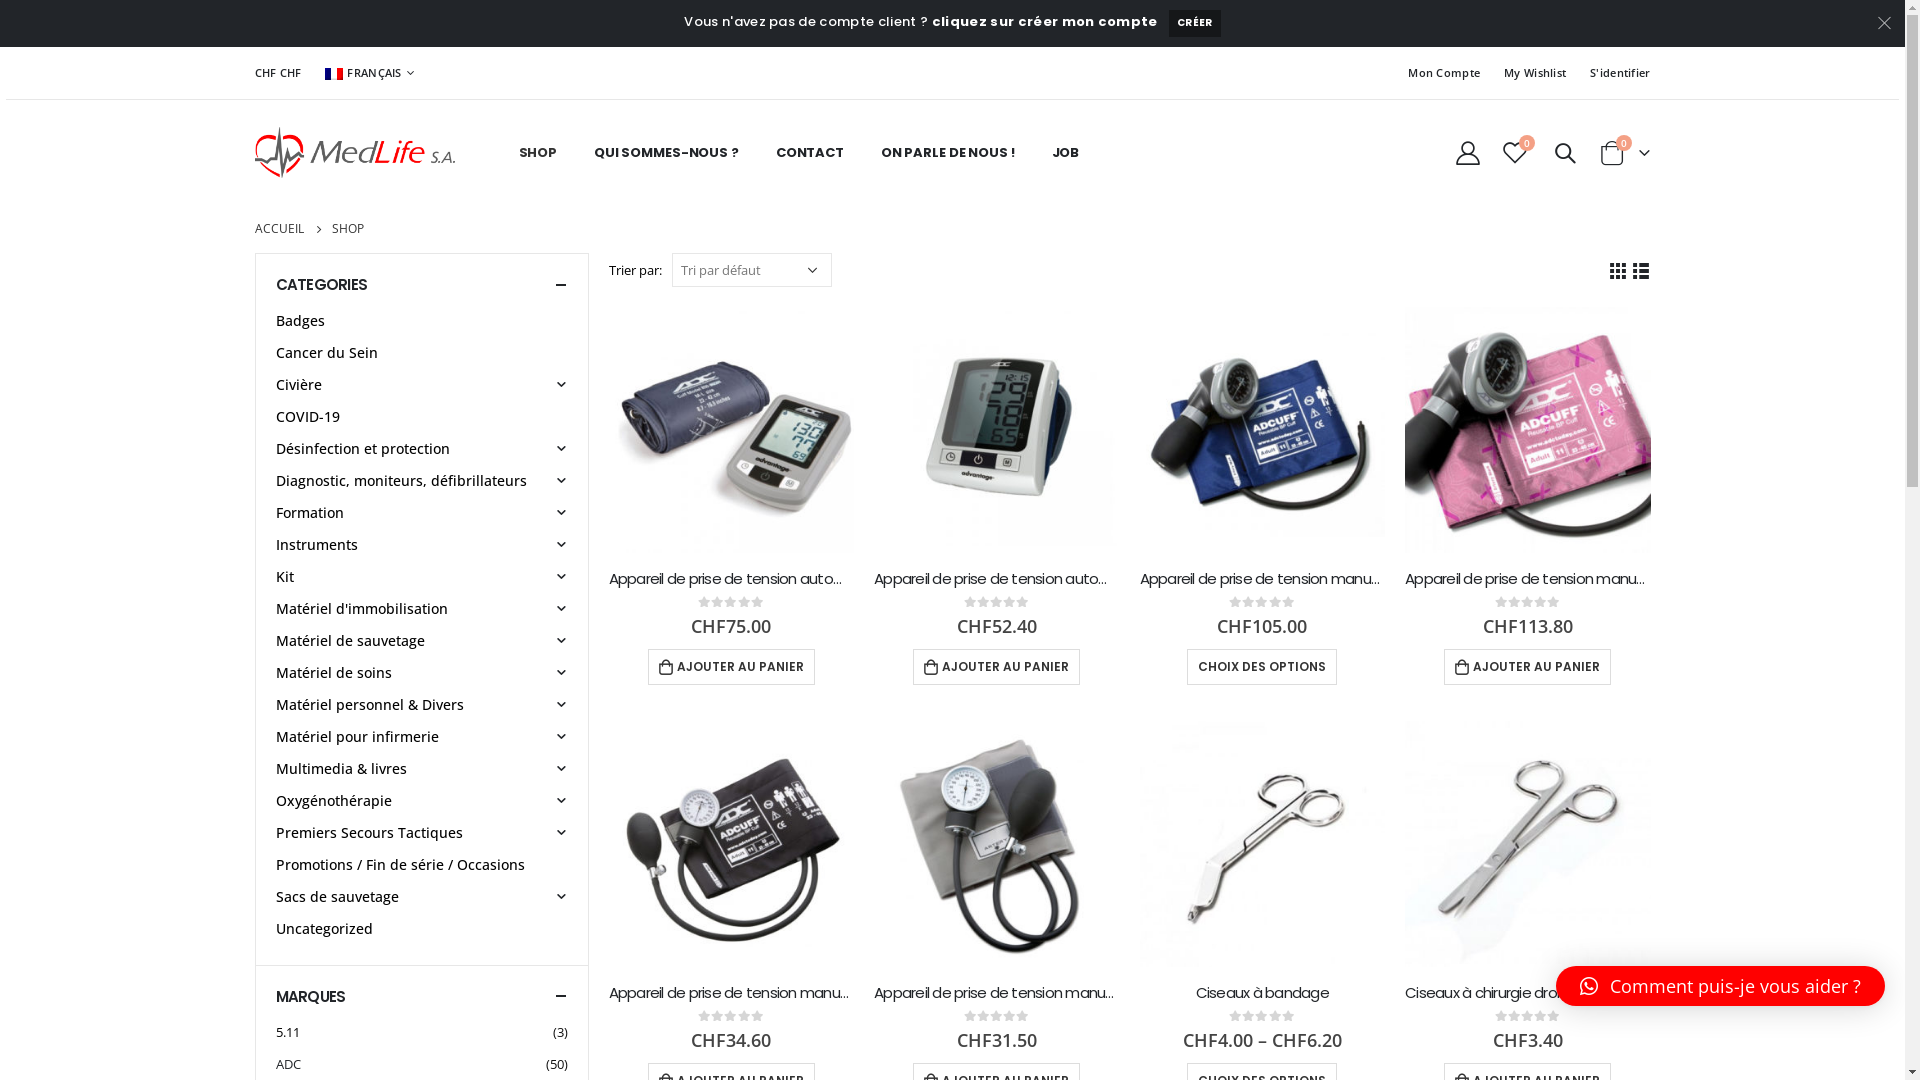 This screenshot has width=1920, height=1080. Describe the element at coordinates (1614, 73) in the screenshot. I see `S'identifier` at that location.